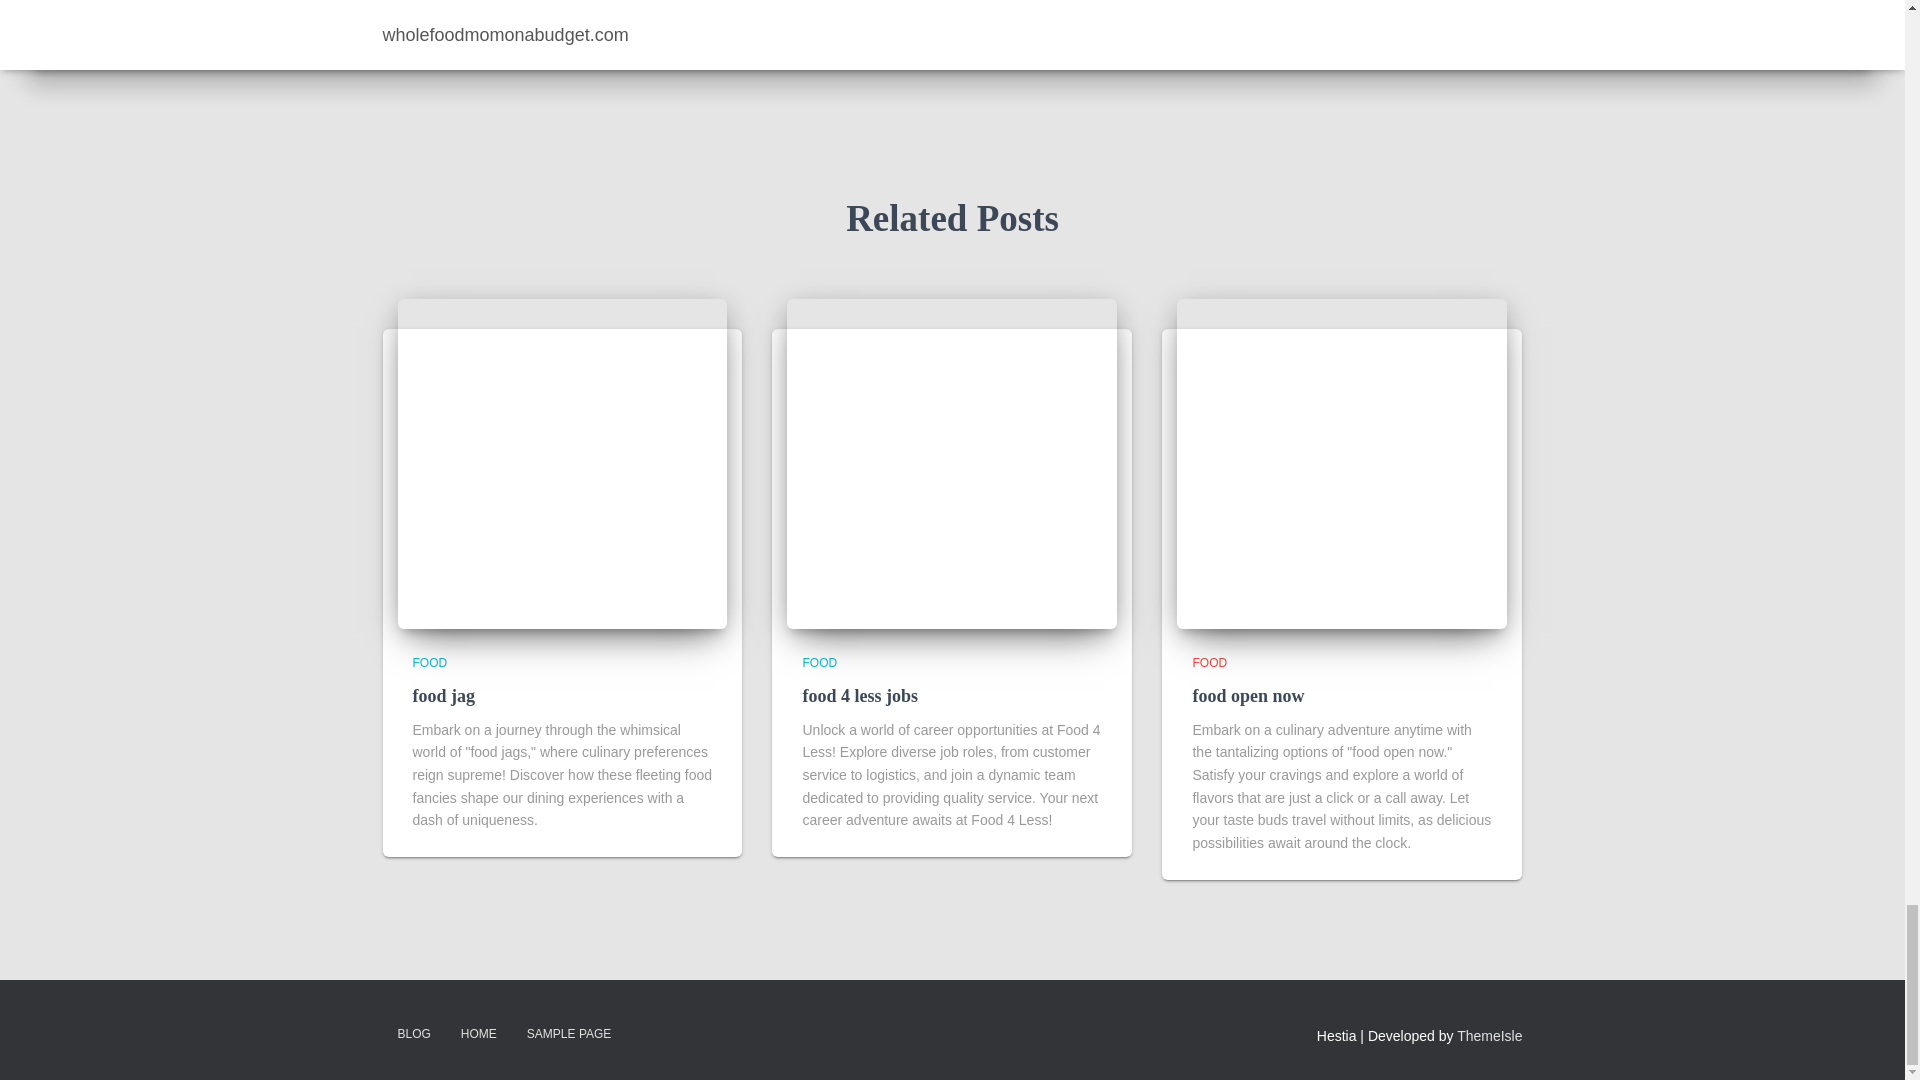 Image resolution: width=1920 pixels, height=1080 pixels. I want to click on food 4 less jobs, so click(860, 696).